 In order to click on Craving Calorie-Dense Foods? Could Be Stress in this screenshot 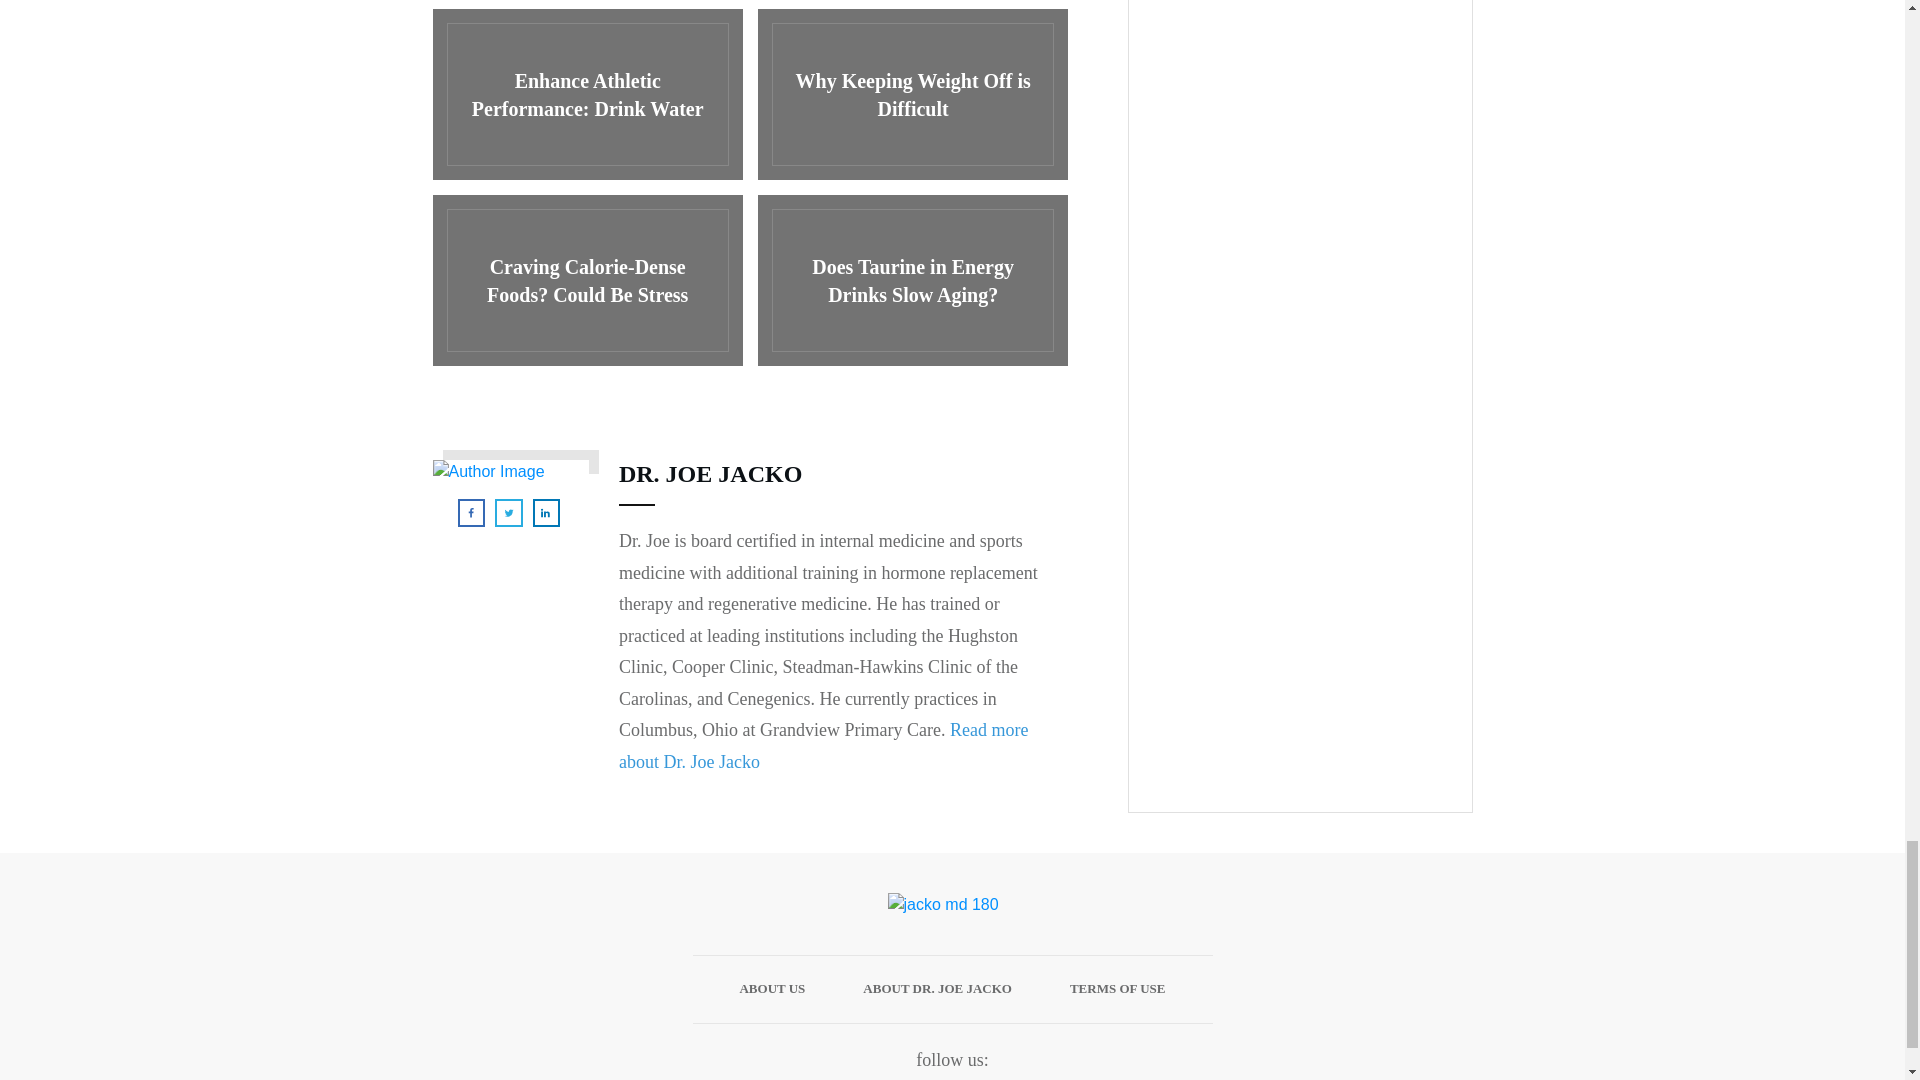, I will do `click(586, 280)`.